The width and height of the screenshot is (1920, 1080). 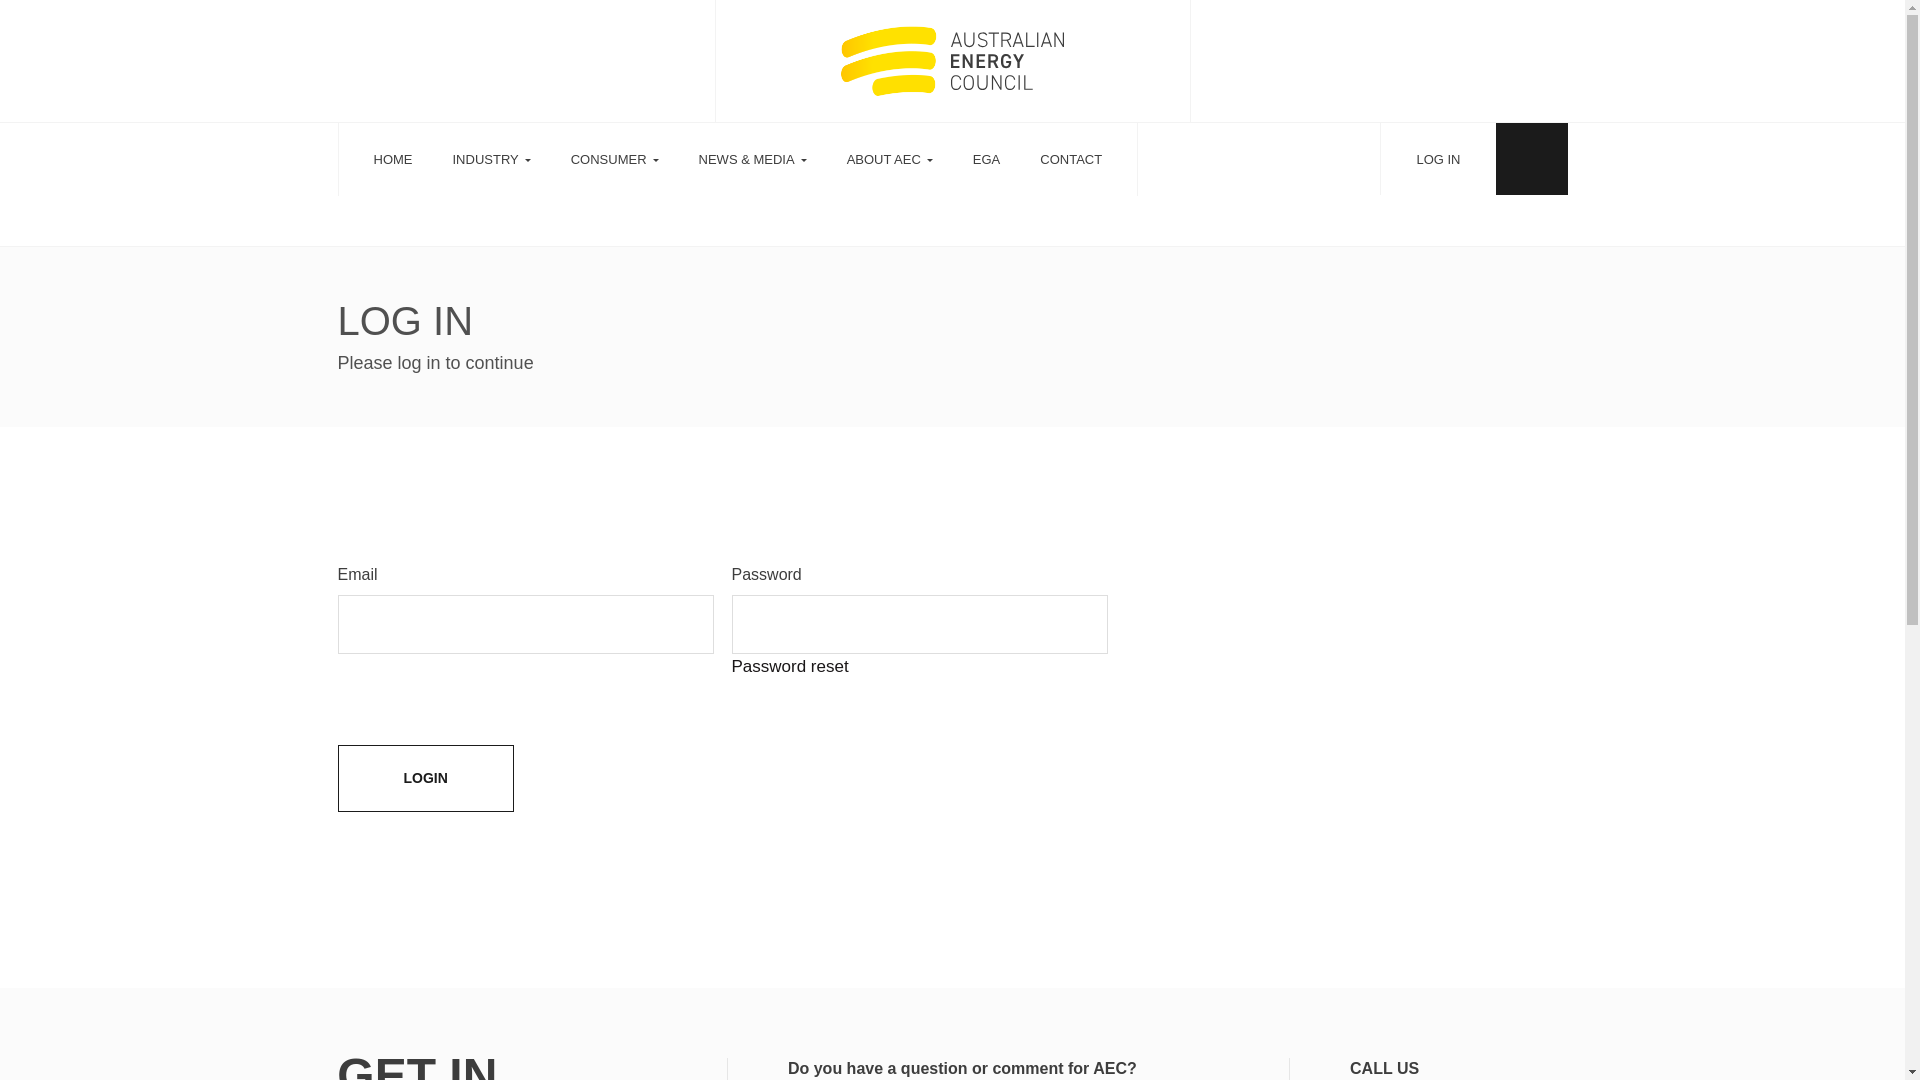 I want to click on CONSUMER, so click(x=615, y=160).